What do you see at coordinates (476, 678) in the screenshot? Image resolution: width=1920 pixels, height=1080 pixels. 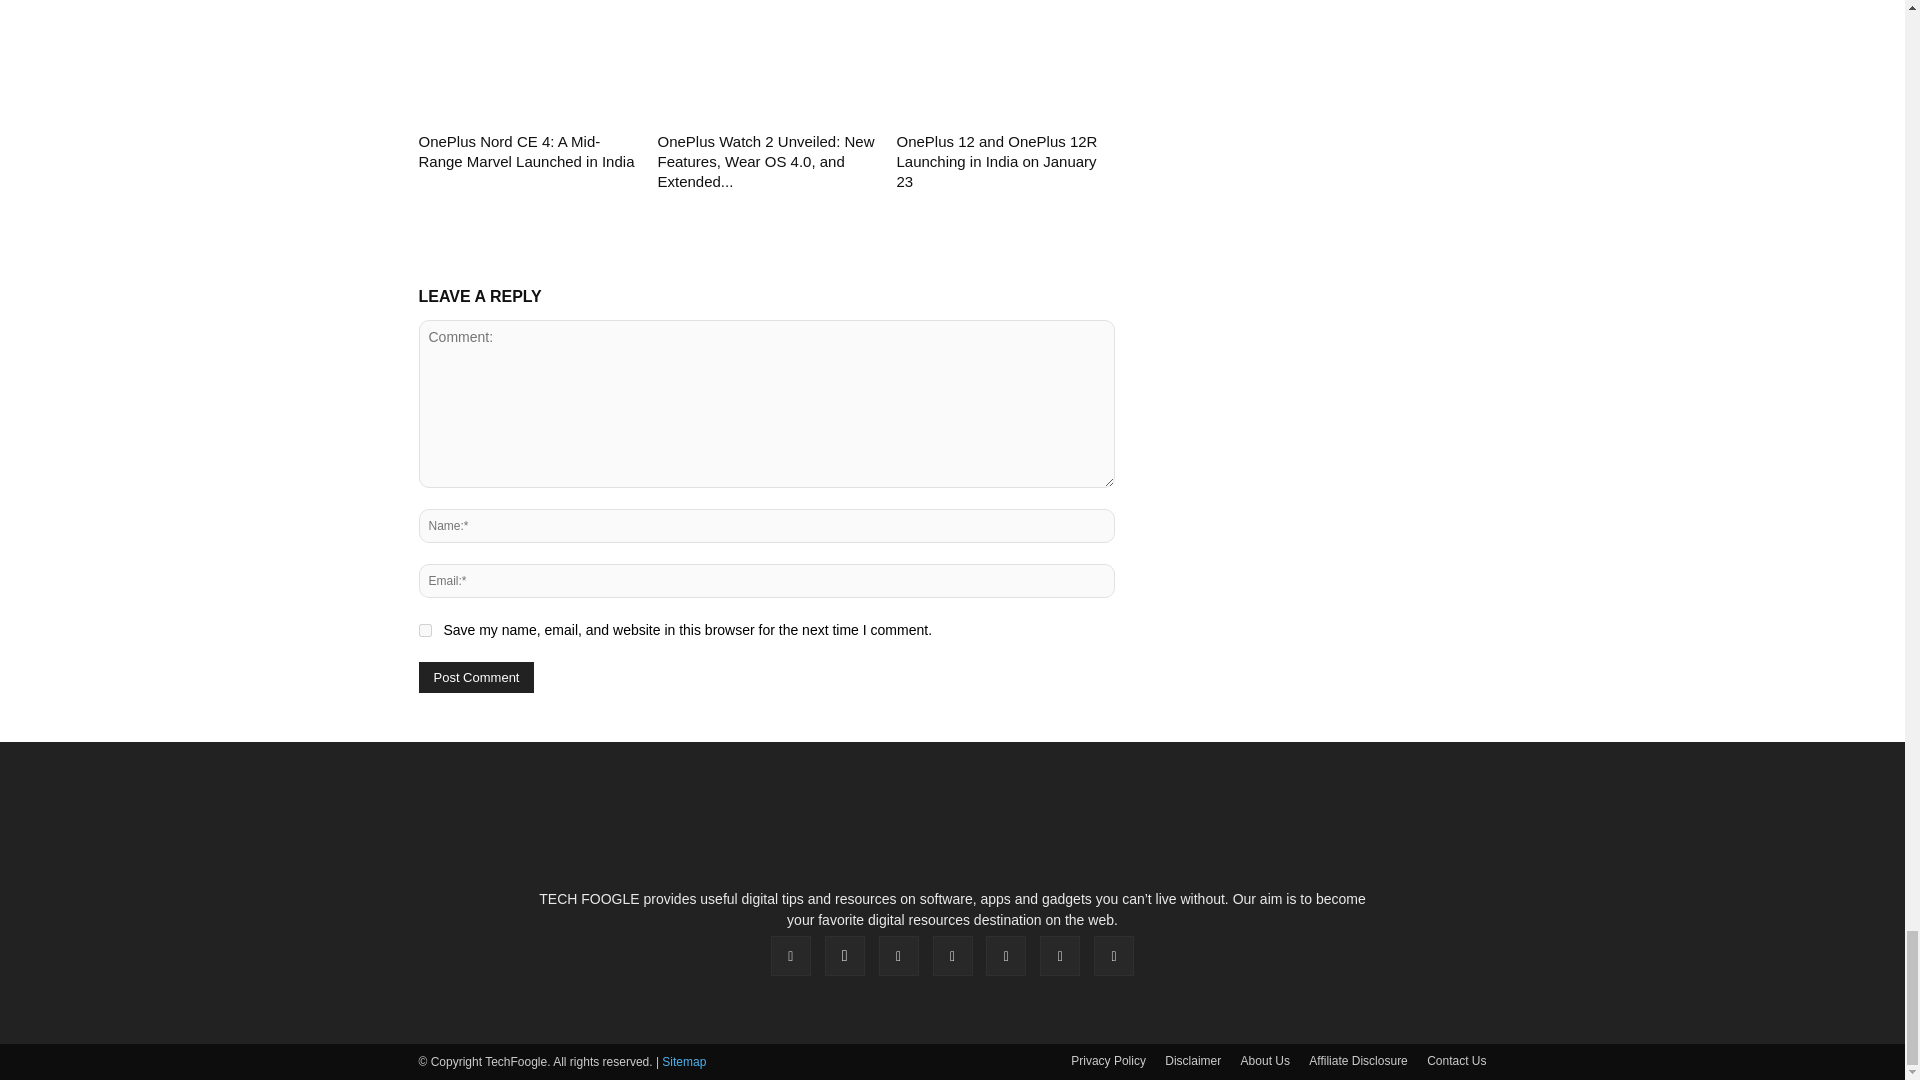 I see `Post Comment` at bounding box center [476, 678].